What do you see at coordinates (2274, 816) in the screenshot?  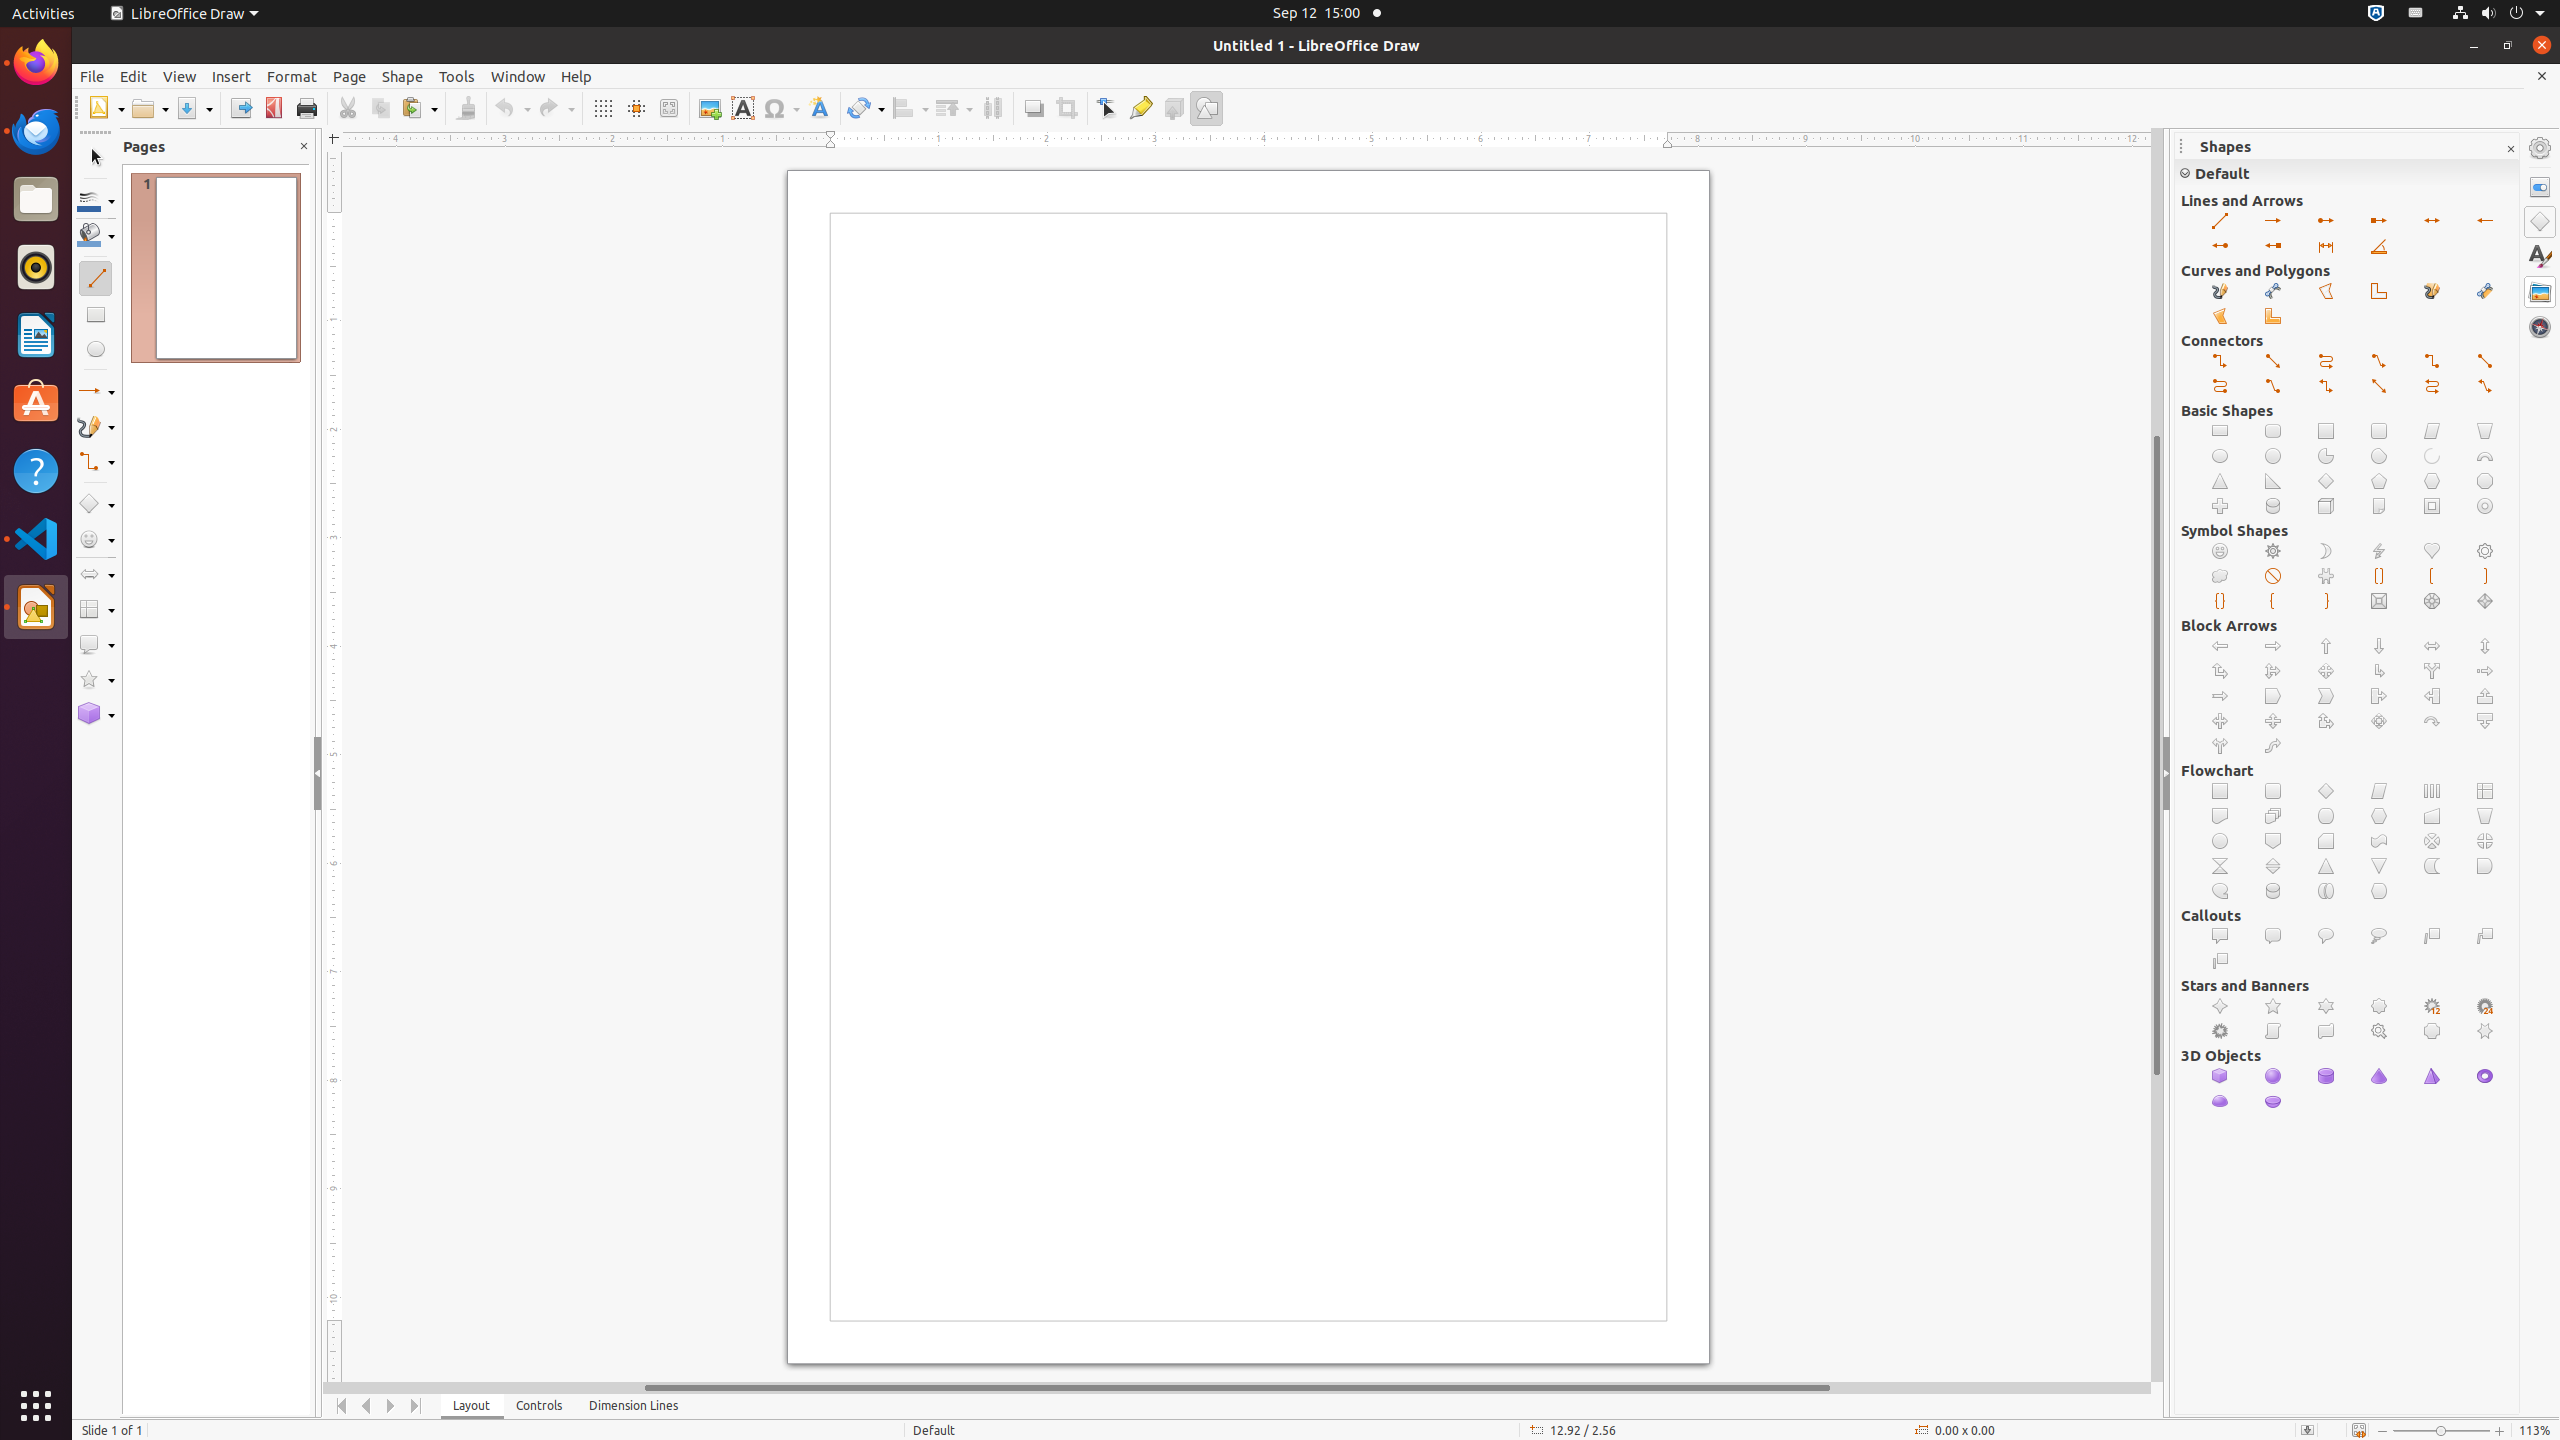 I see `Flowchart: Multidocument` at bounding box center [2274, 816].